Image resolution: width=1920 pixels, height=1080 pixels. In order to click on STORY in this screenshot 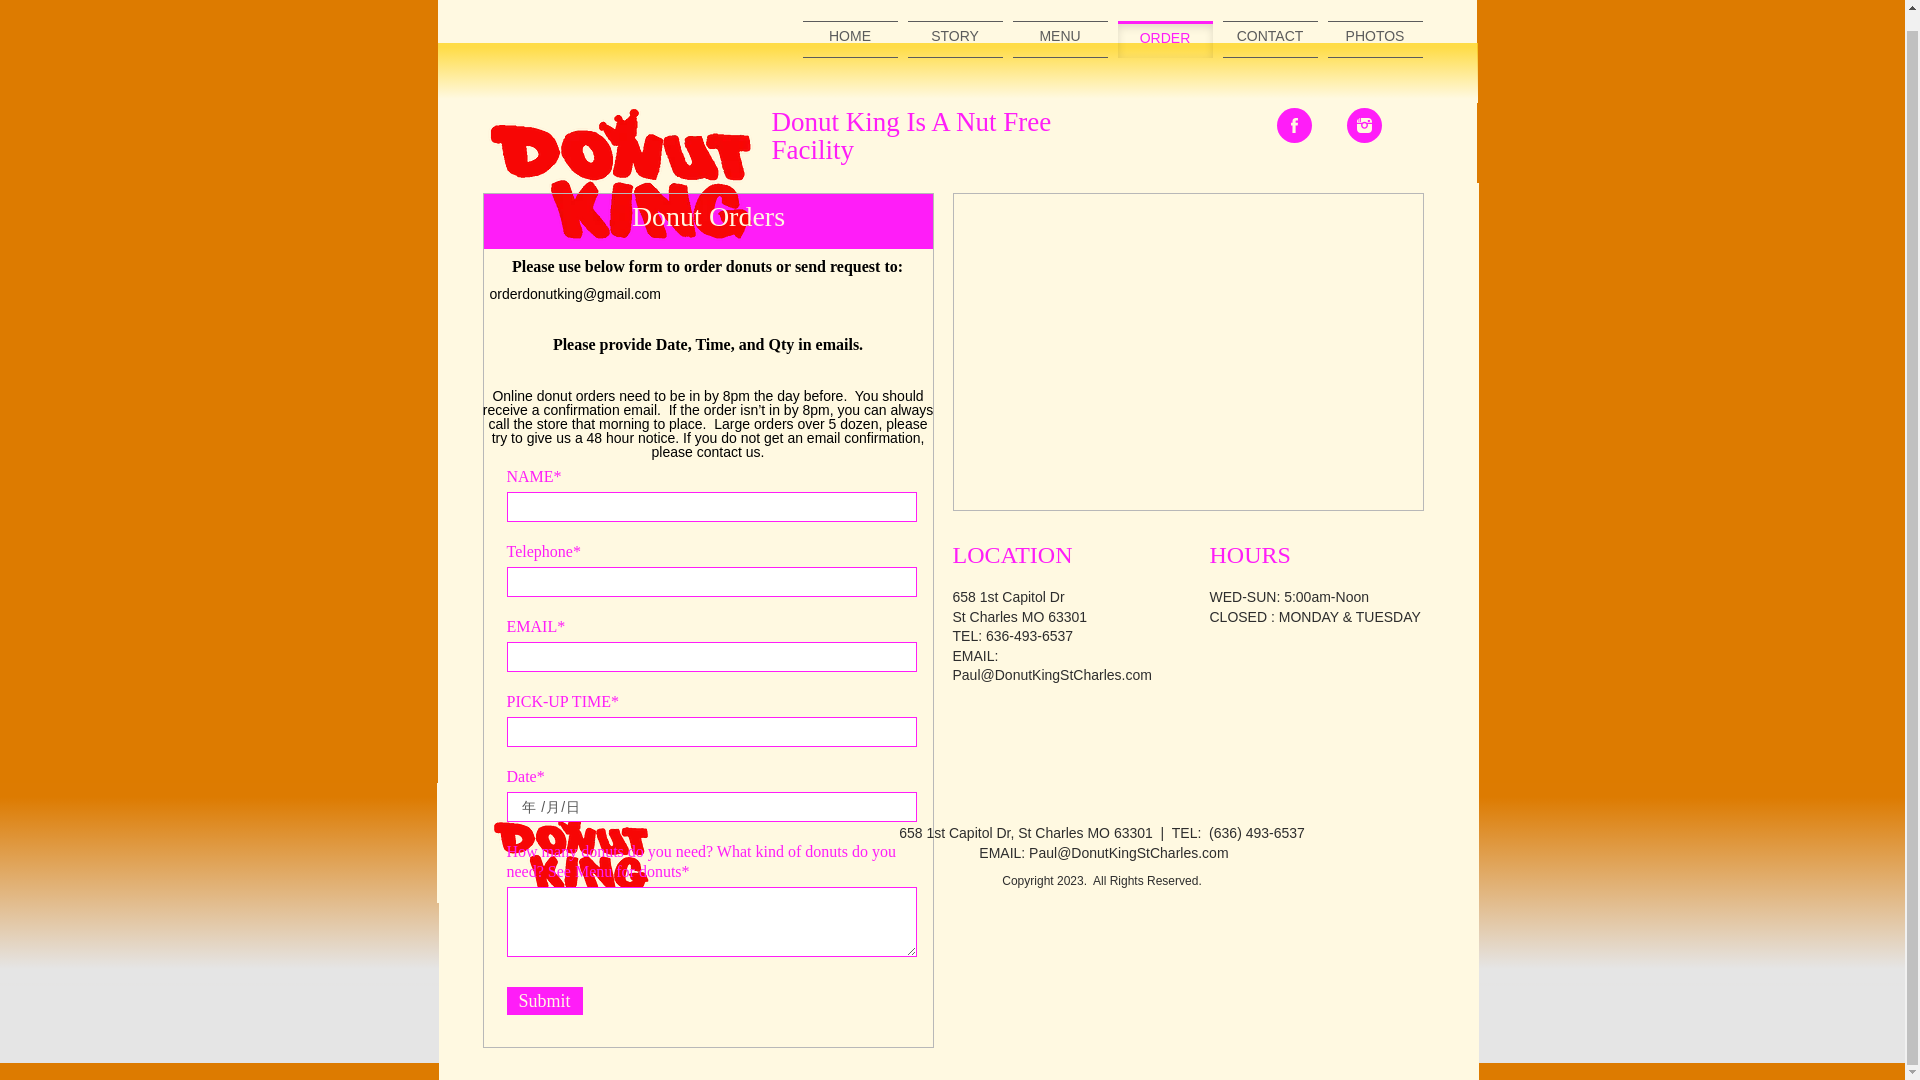, I will do `click(955, 39)`.